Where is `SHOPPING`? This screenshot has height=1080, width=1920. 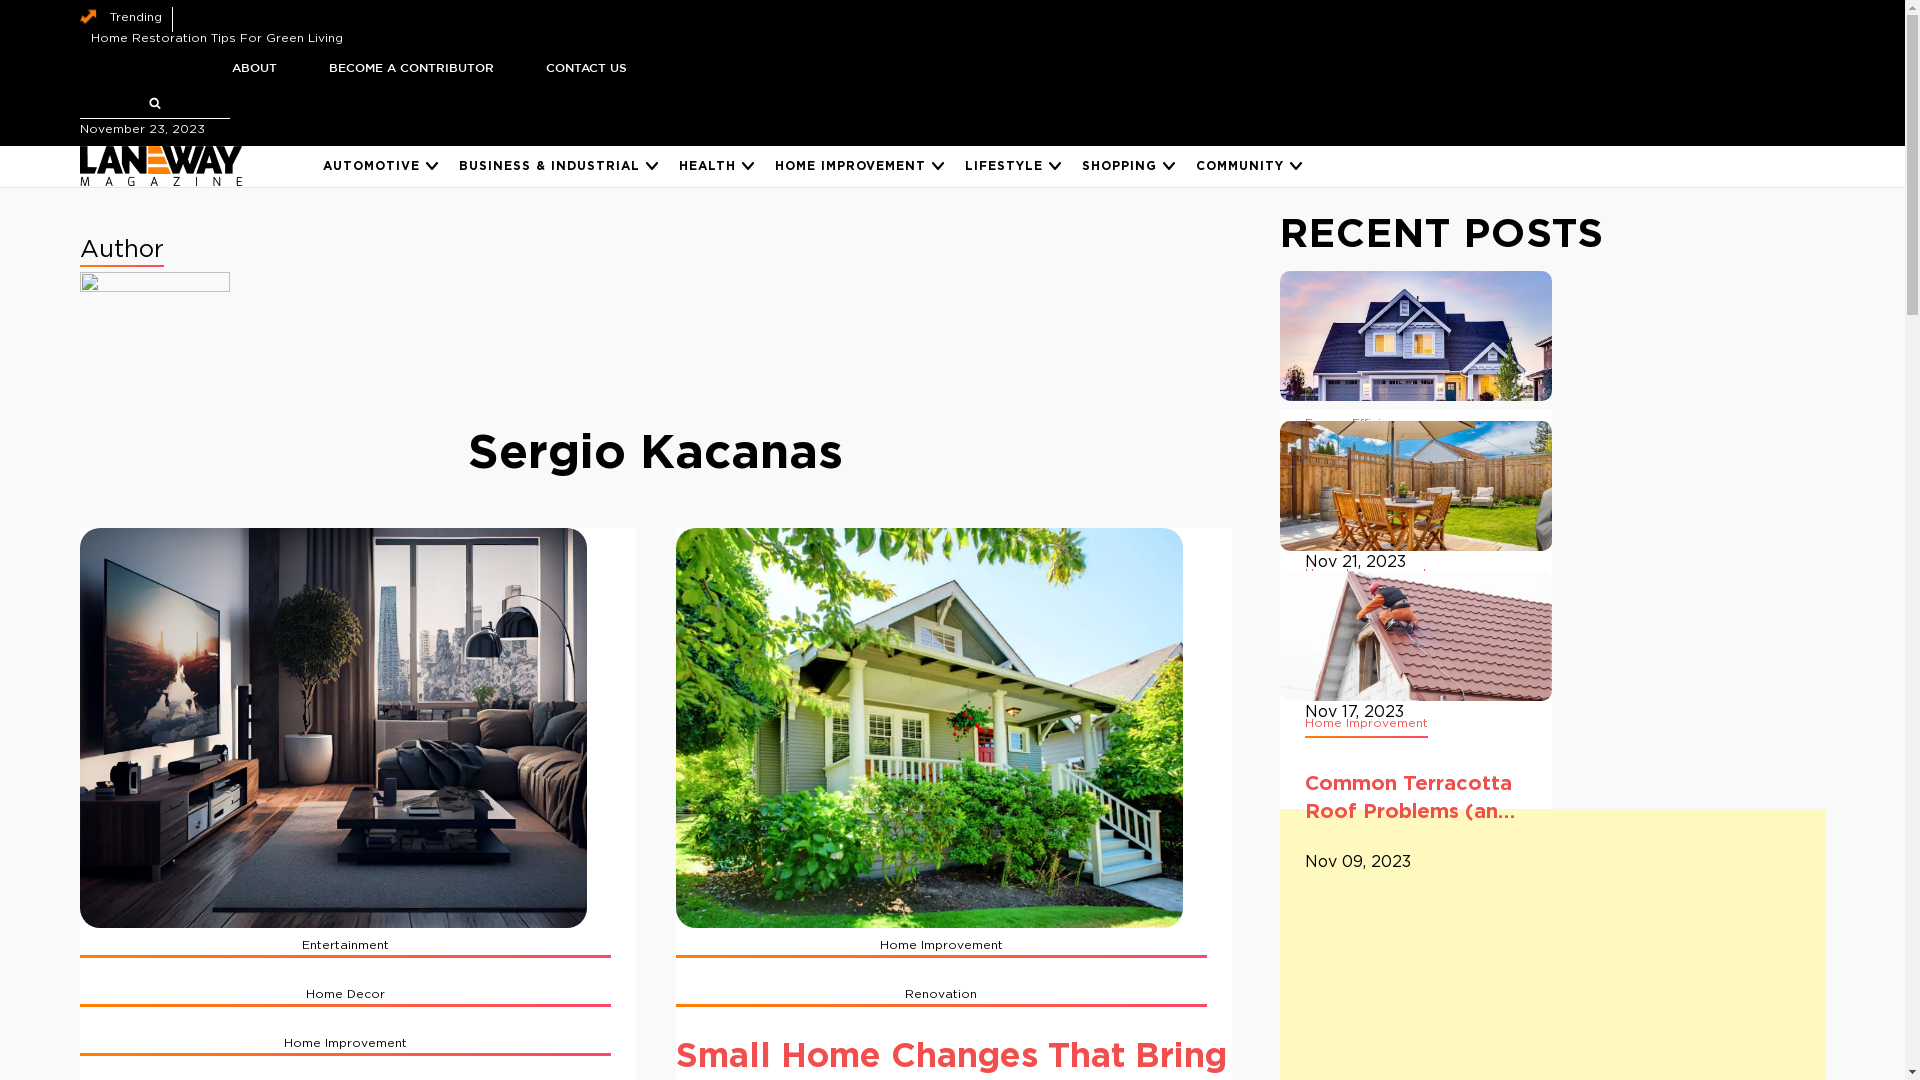 SHOPPING is located at coordinates (1120, 168).